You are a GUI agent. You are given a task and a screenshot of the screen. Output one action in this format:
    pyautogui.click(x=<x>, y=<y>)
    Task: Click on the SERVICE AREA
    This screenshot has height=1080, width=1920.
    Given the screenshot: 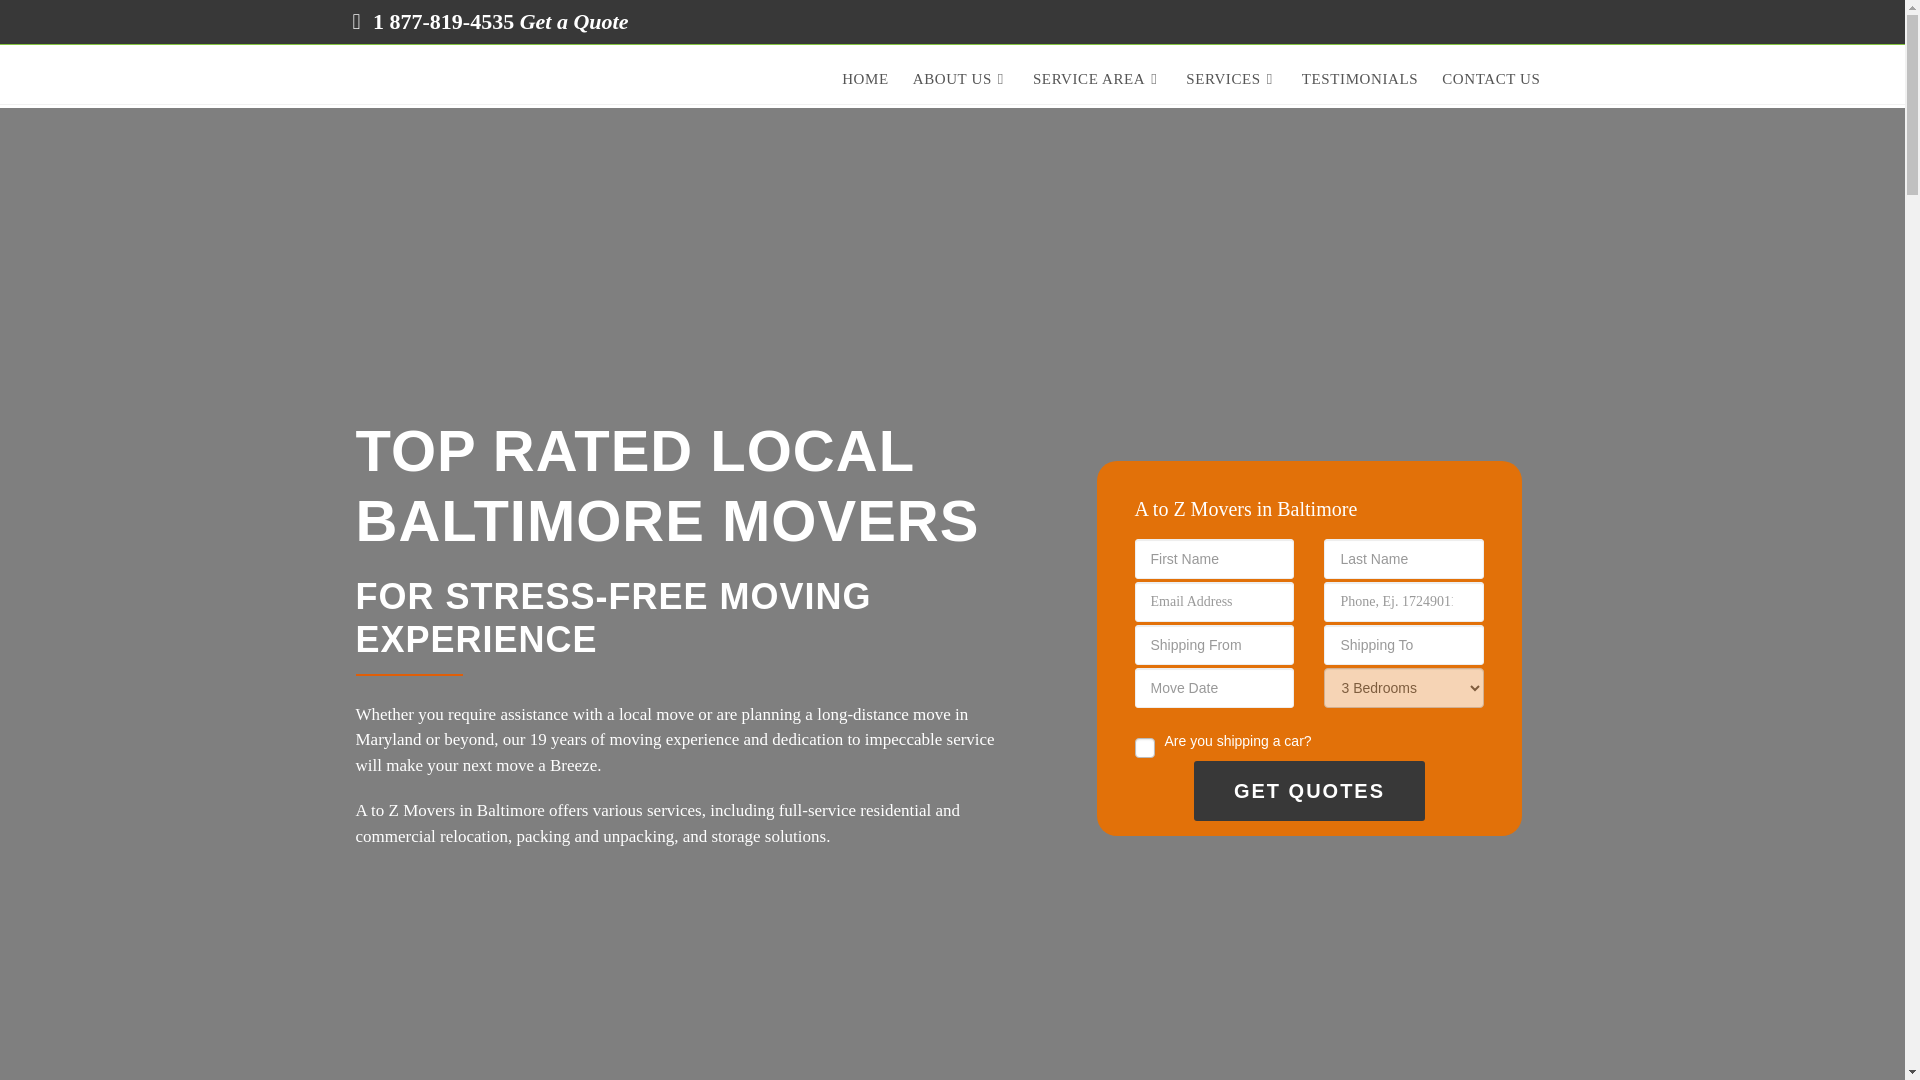 What is the action you would take?
    pyautogui.click(x=1097, y=79)
    